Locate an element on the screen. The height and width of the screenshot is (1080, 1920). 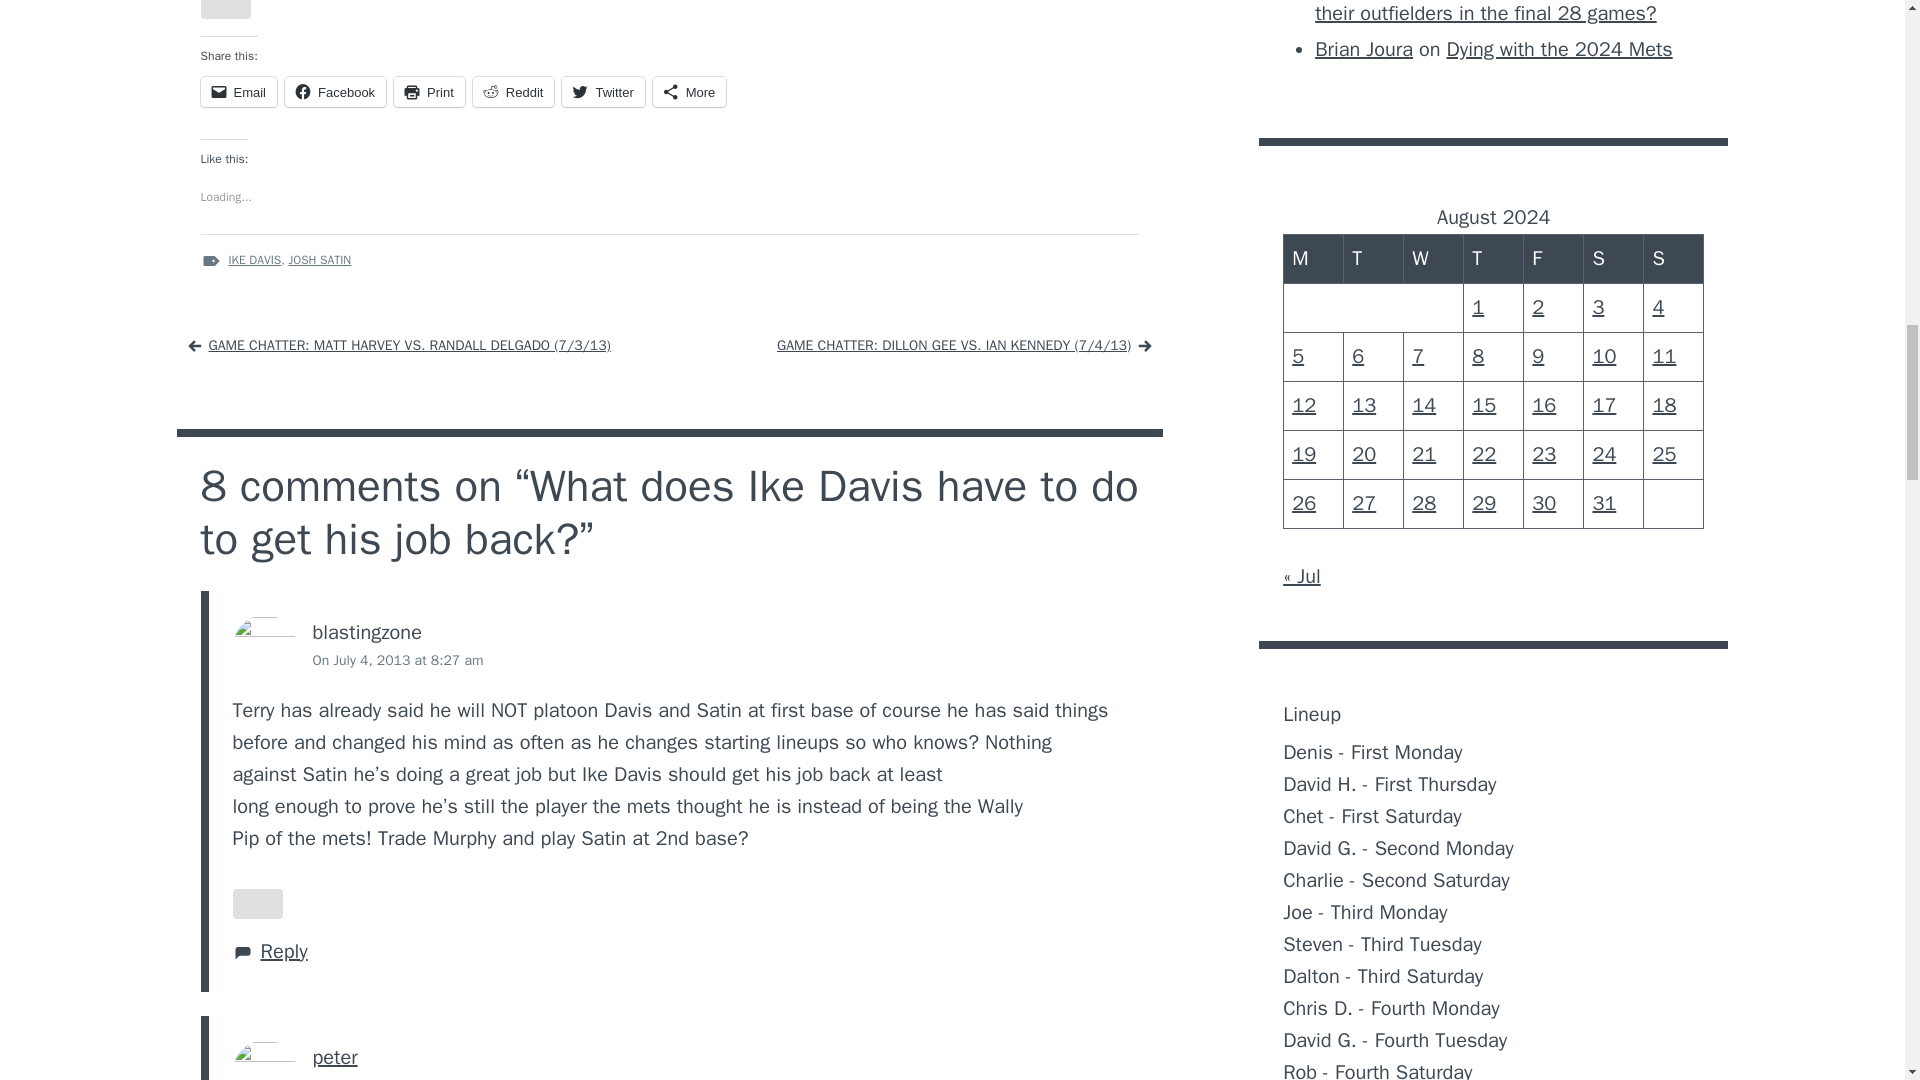
Reddit is located at coordinates (513, 91).